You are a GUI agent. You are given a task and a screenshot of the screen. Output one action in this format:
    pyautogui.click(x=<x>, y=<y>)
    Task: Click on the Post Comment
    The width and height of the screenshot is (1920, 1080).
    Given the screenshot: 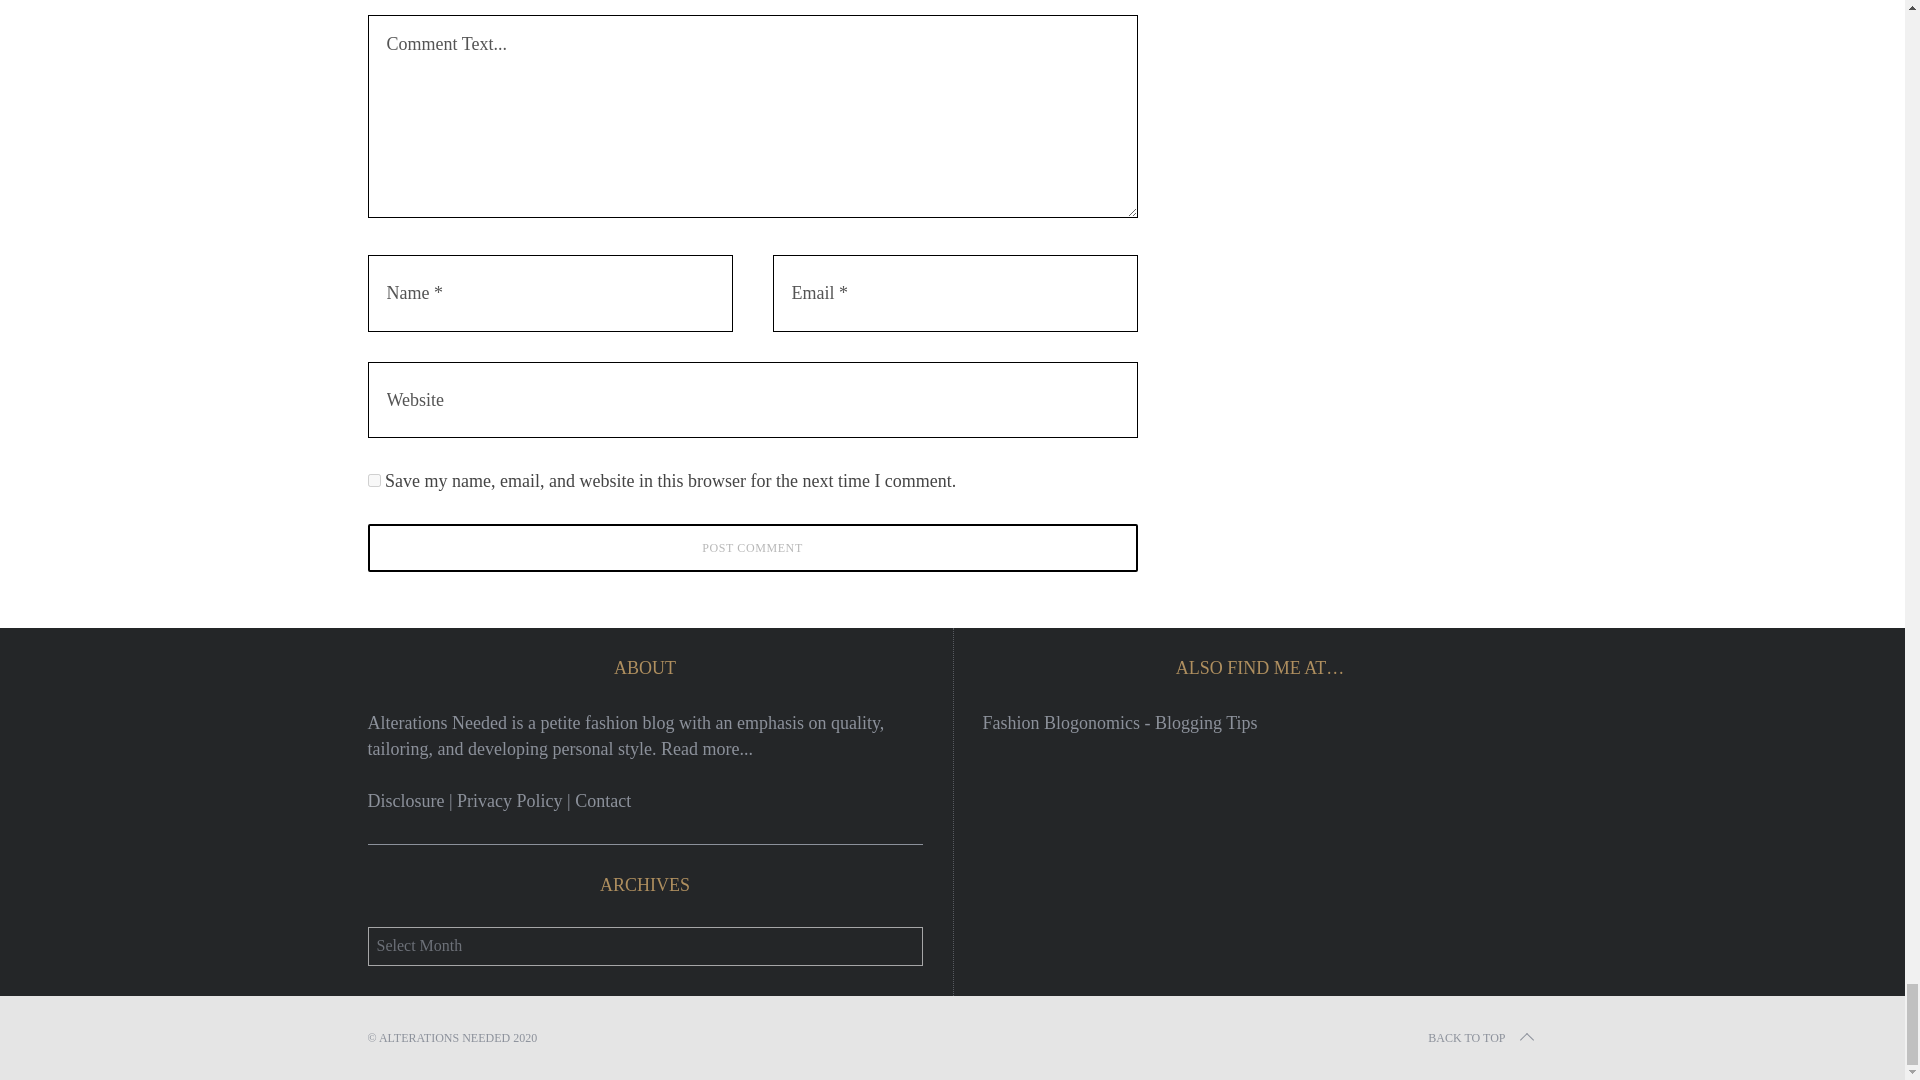 What is the action you would take?
    pyautogui.click(x=753, y=548)
    